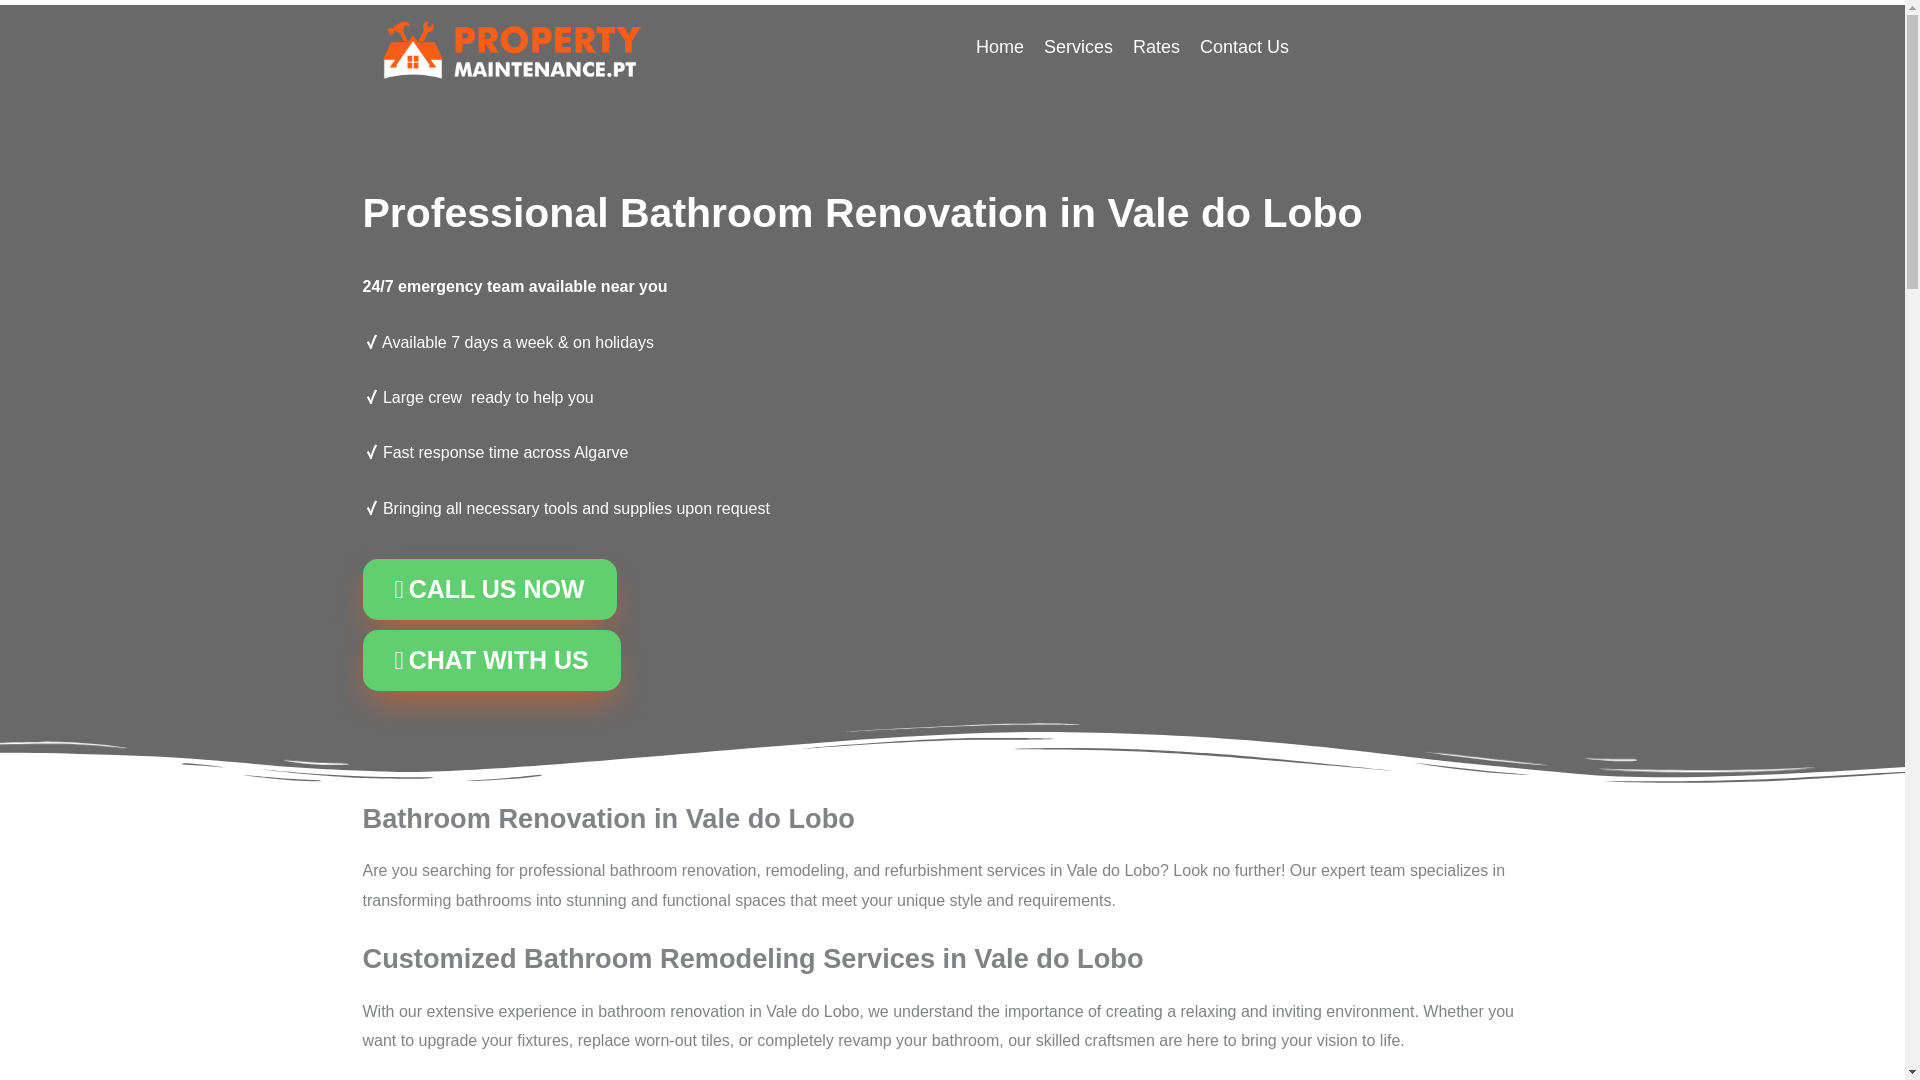  I want to click on Services, so click(1078, 46).